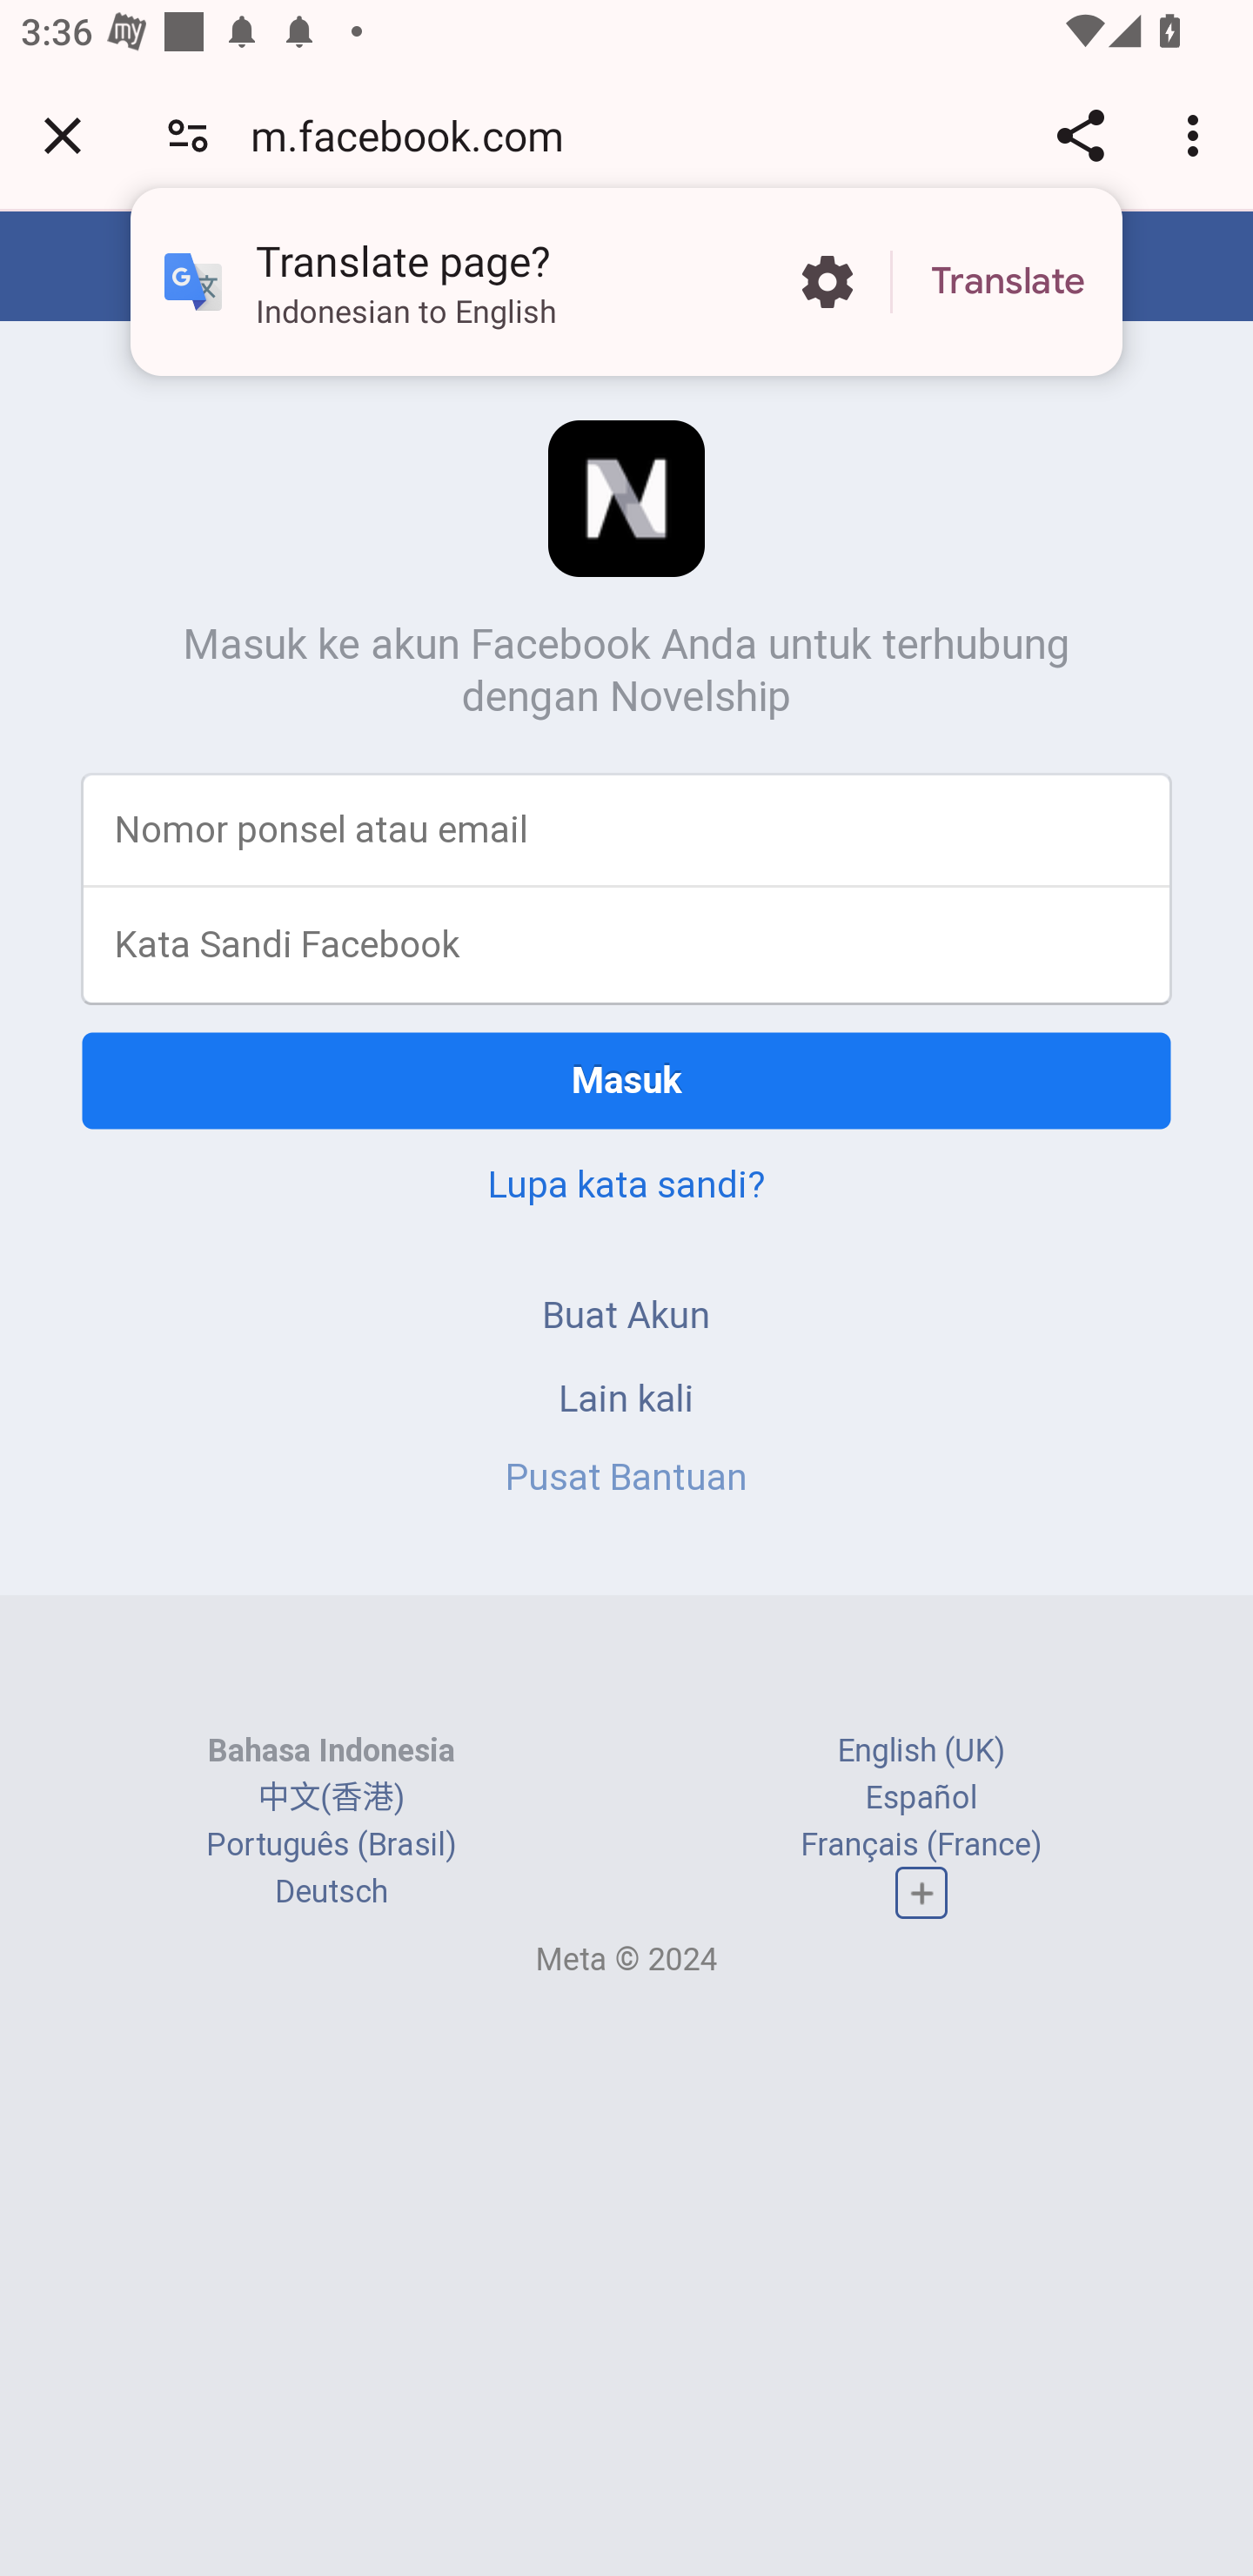 The image size is (1253, 2576). What do you see at coordinates (188, 134) in the screenshot?
I see `Connection is secure` at bounding box center [188, 134].